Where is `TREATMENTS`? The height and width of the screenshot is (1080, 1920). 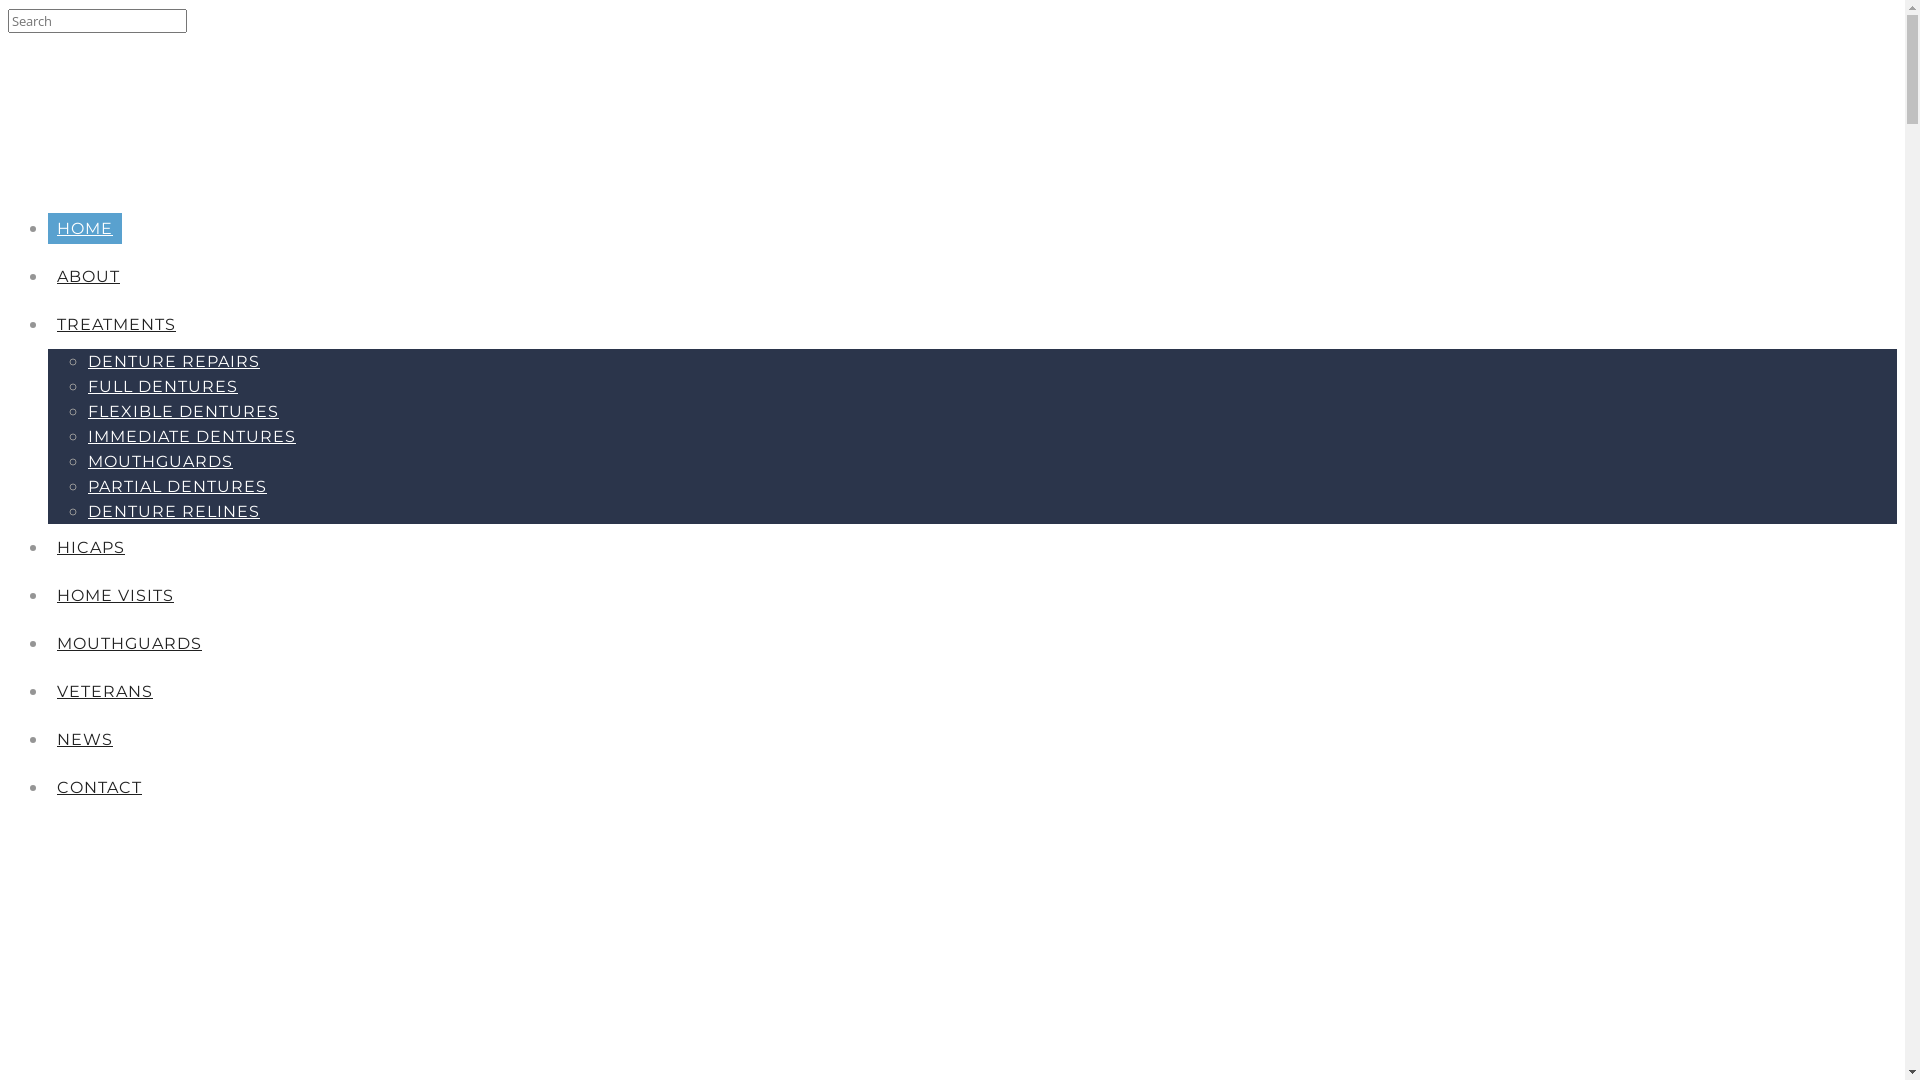
TREATMENTS is located at coordinates (116, 324).